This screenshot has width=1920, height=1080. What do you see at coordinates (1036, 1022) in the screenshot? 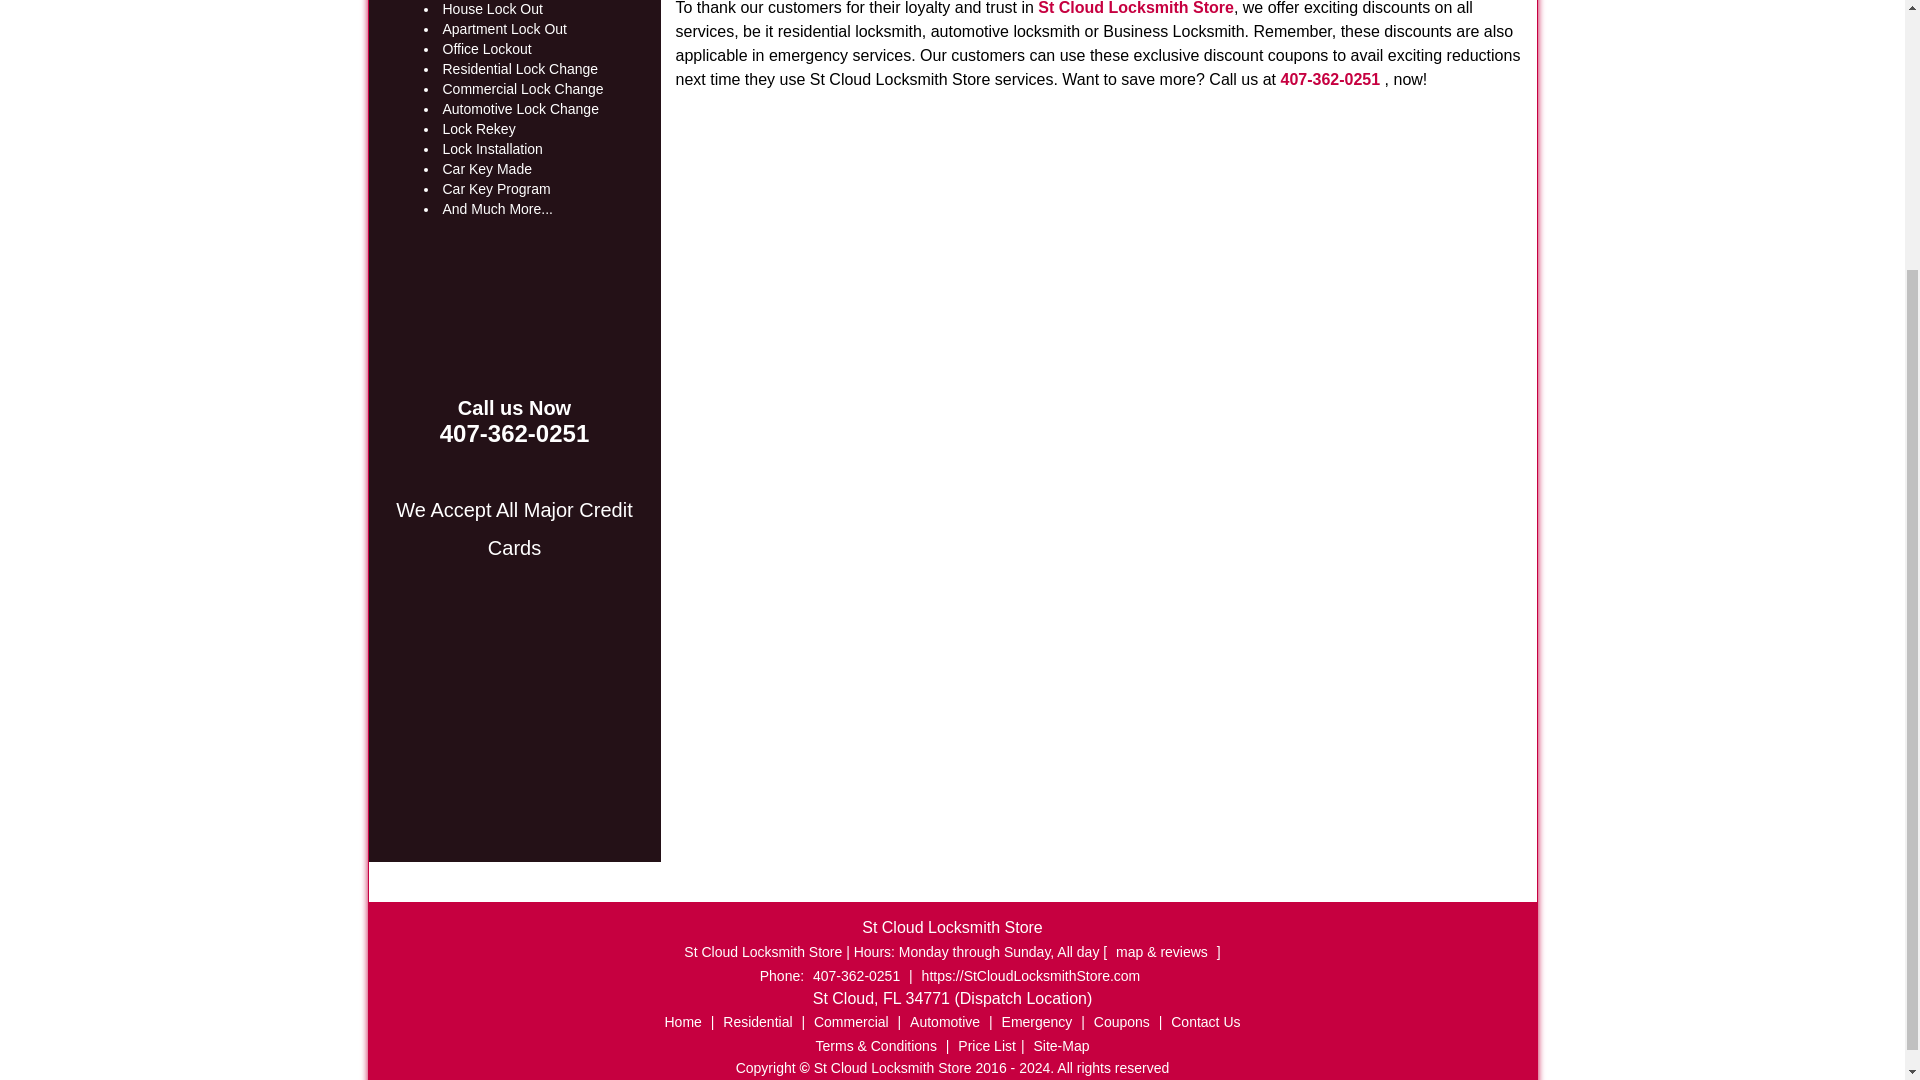
I see `Emergency` at bounding box center [1036, 1022].